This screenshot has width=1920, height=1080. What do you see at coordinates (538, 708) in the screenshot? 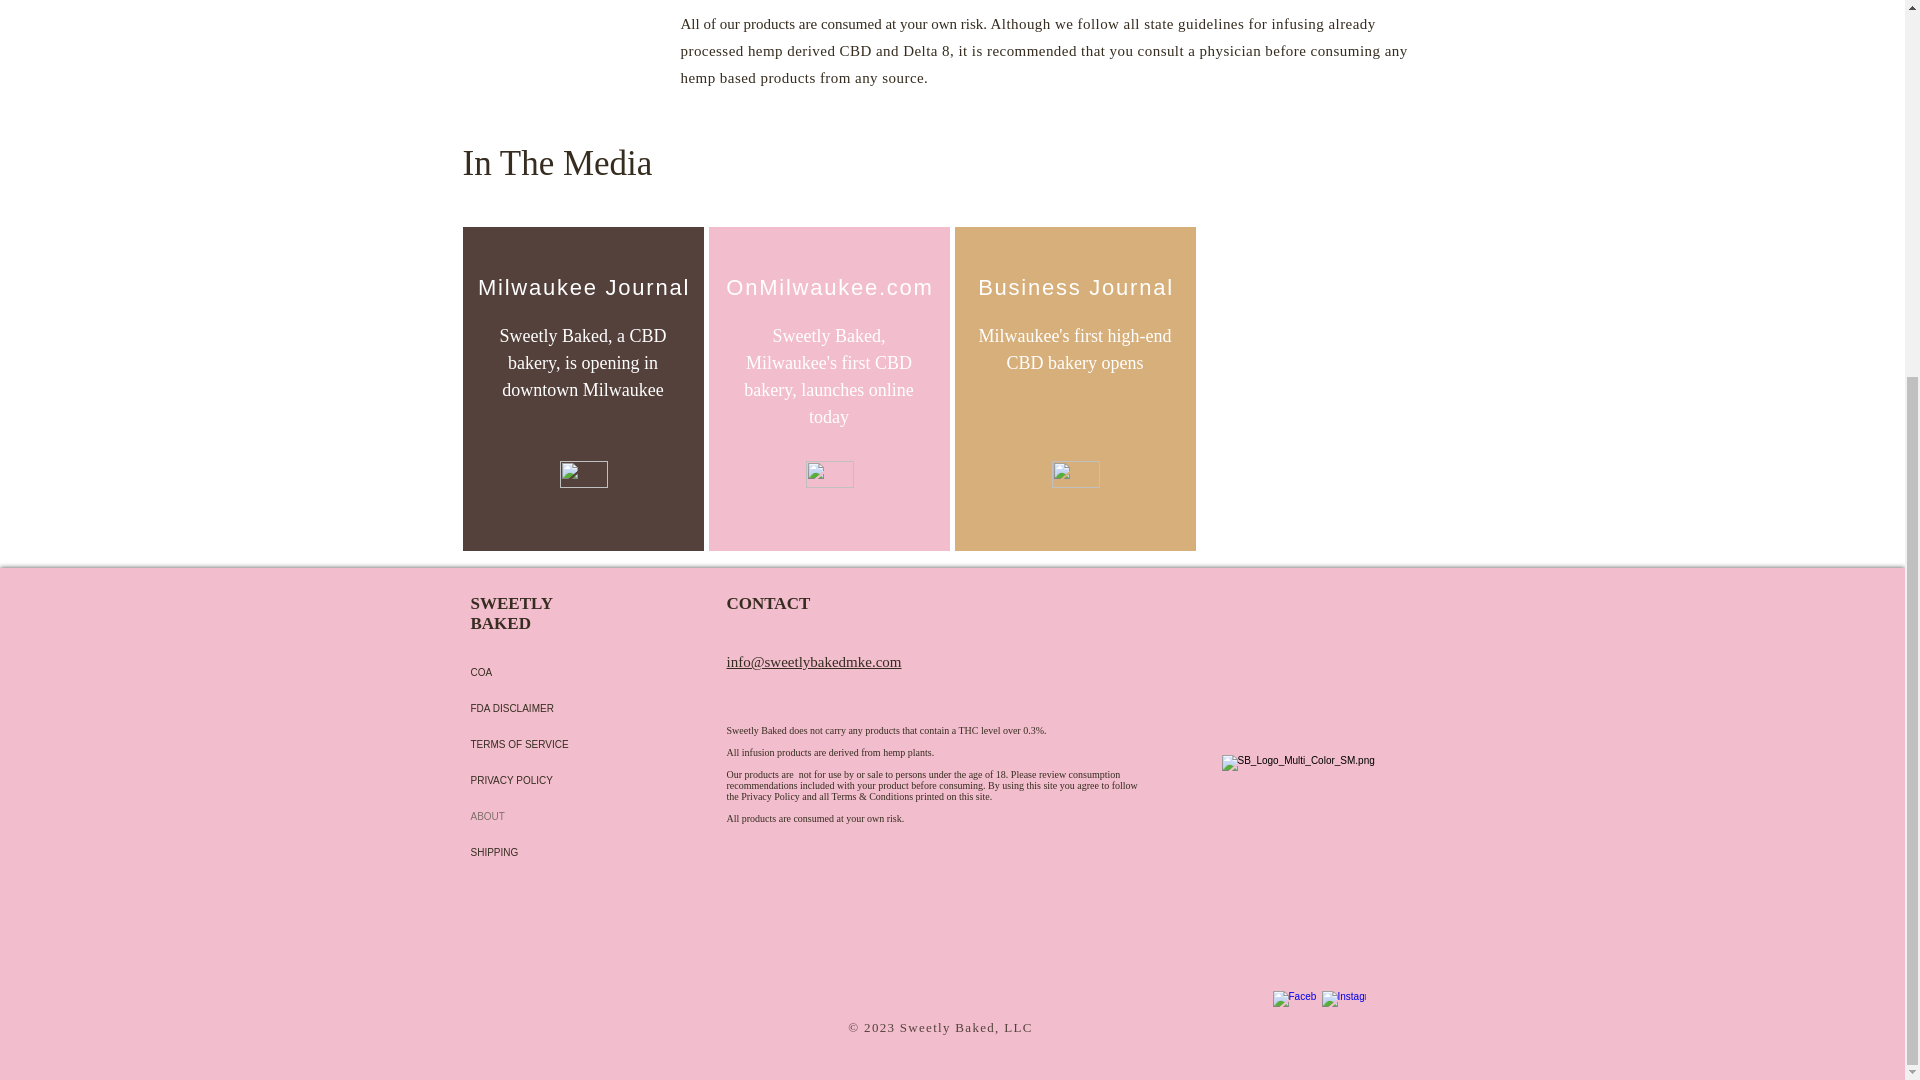
I see `FDA DISCLAIMER` at bounding box center [538, 708].